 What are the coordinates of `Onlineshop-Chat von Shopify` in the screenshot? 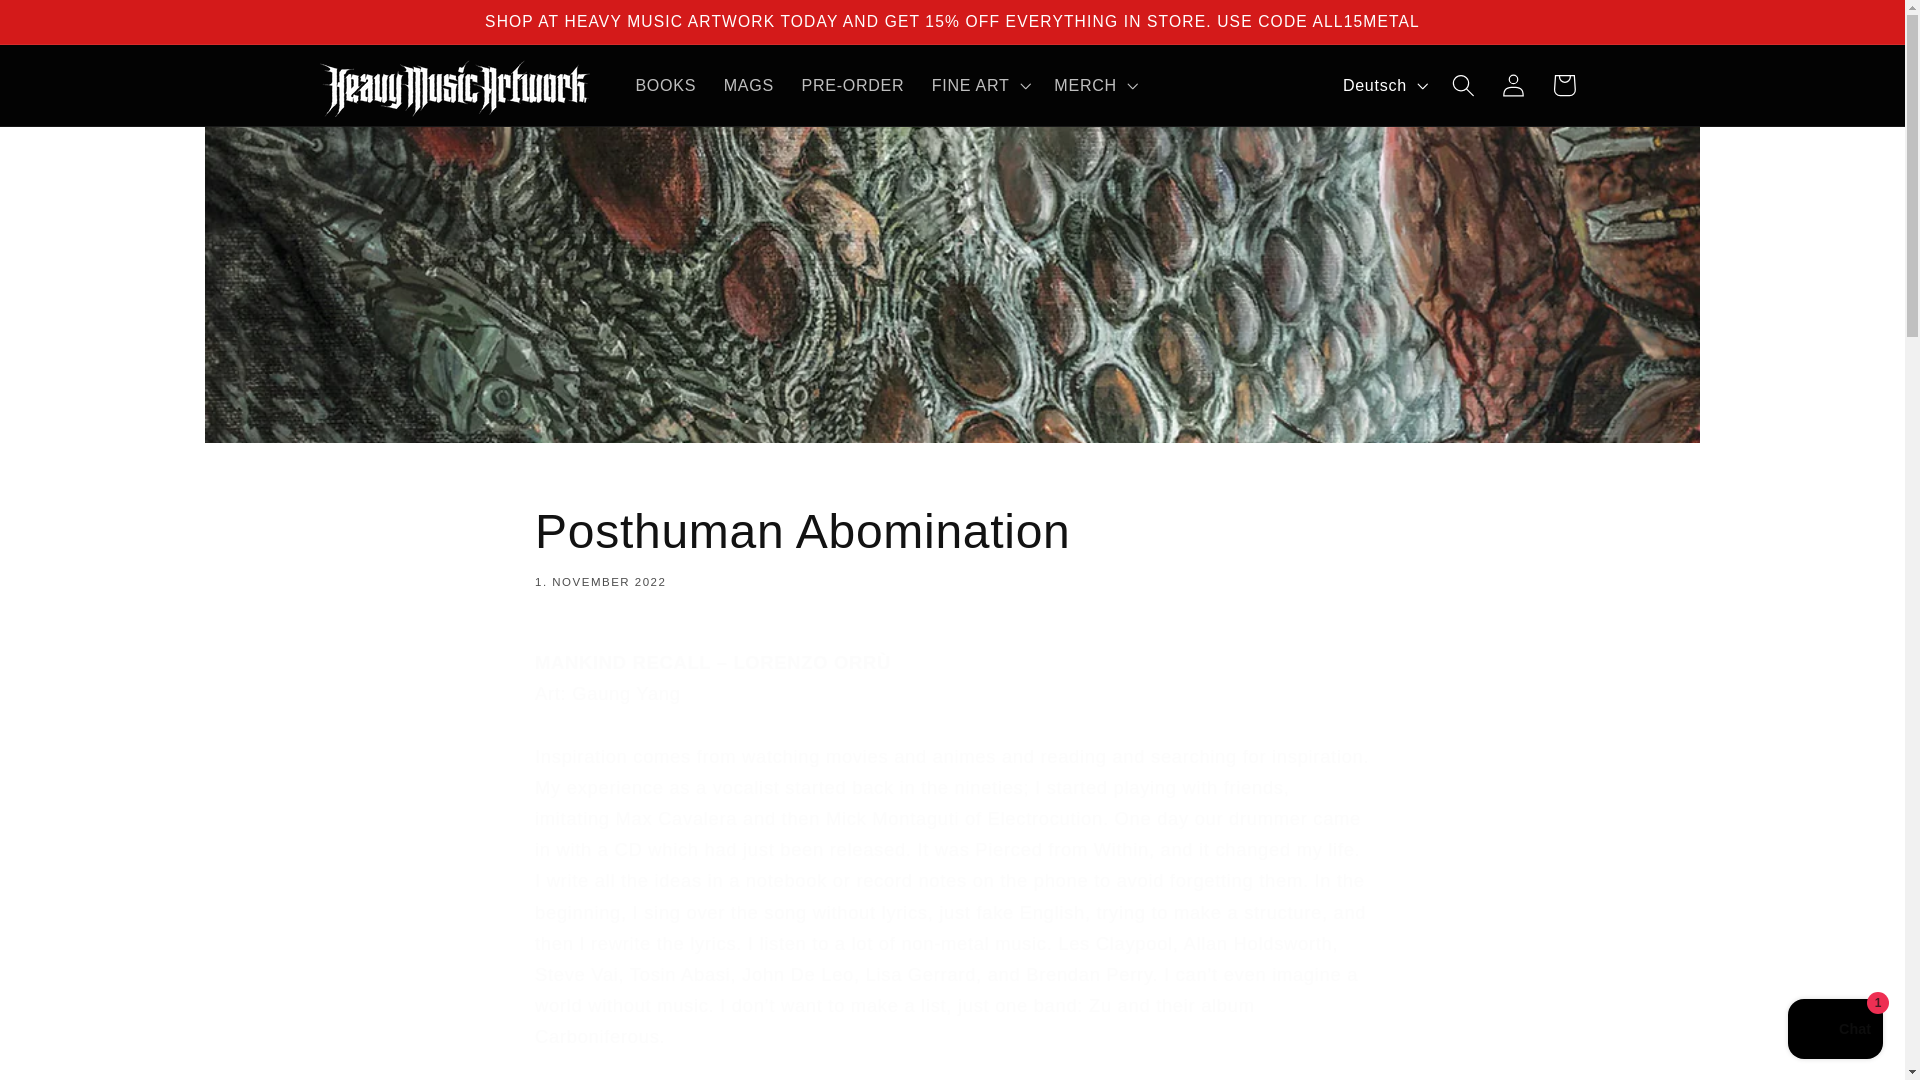 It's located at (952, 545).